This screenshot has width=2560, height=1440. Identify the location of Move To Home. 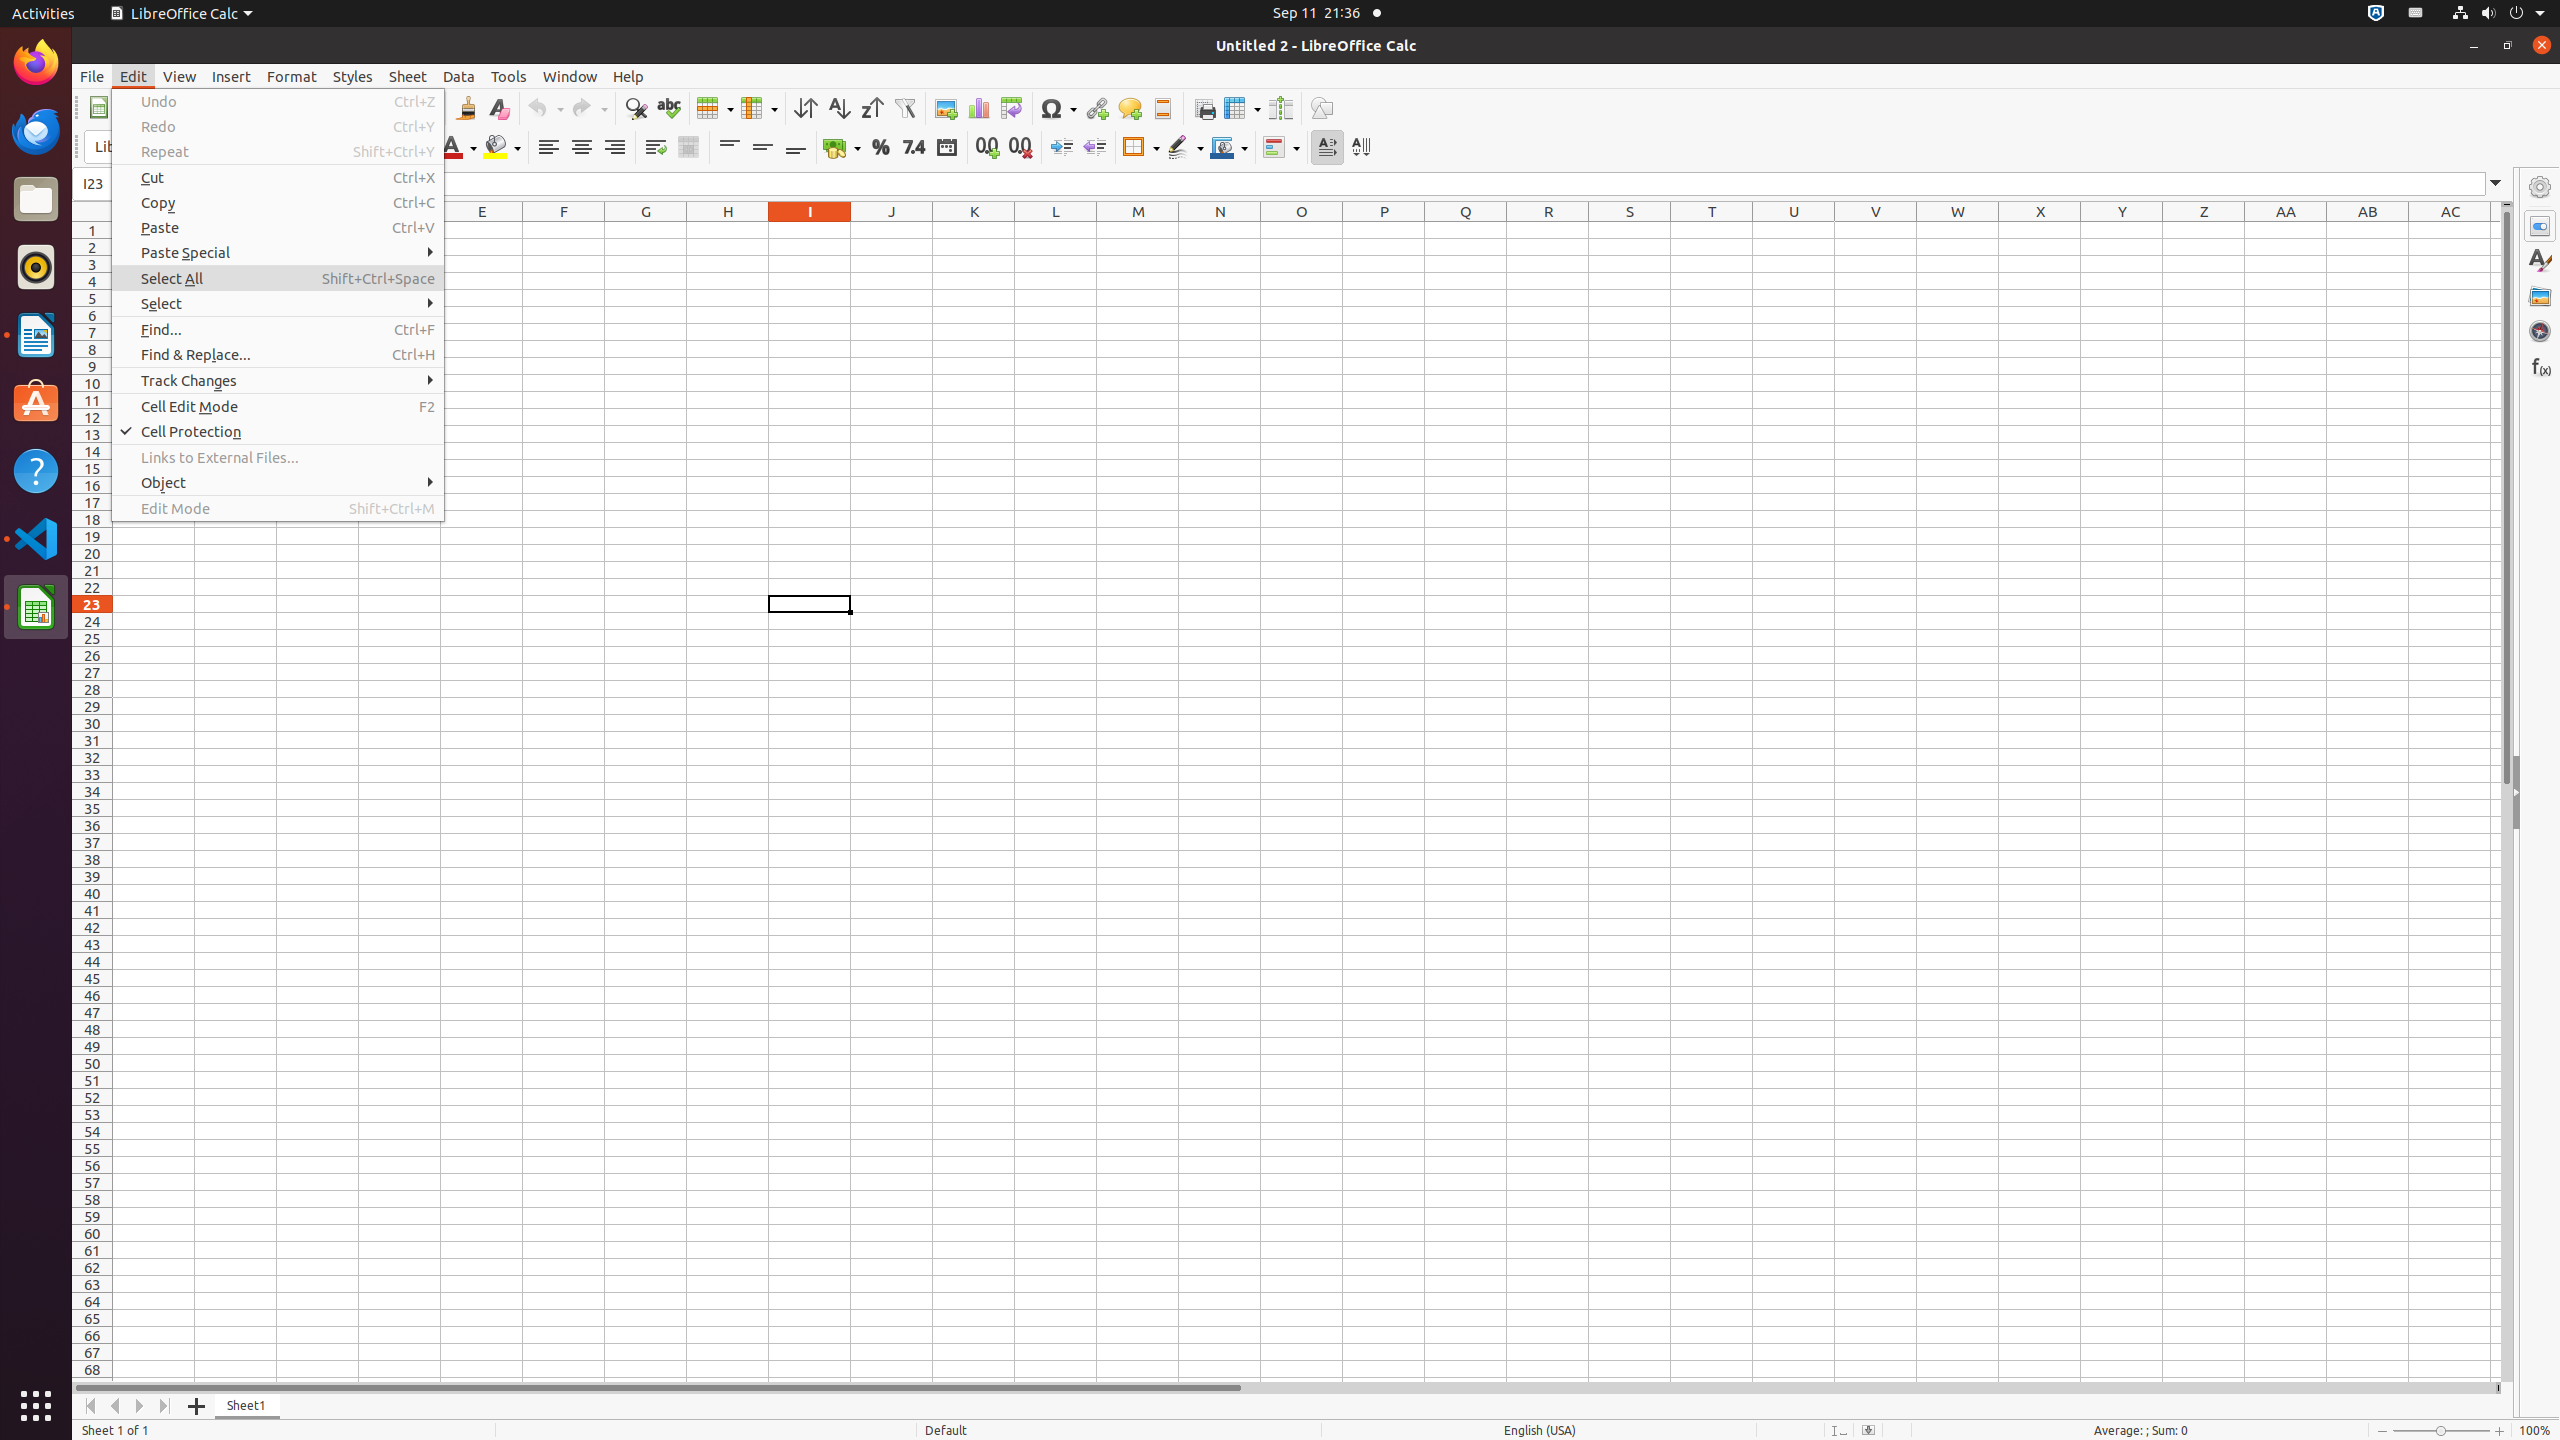
(90, 1406).